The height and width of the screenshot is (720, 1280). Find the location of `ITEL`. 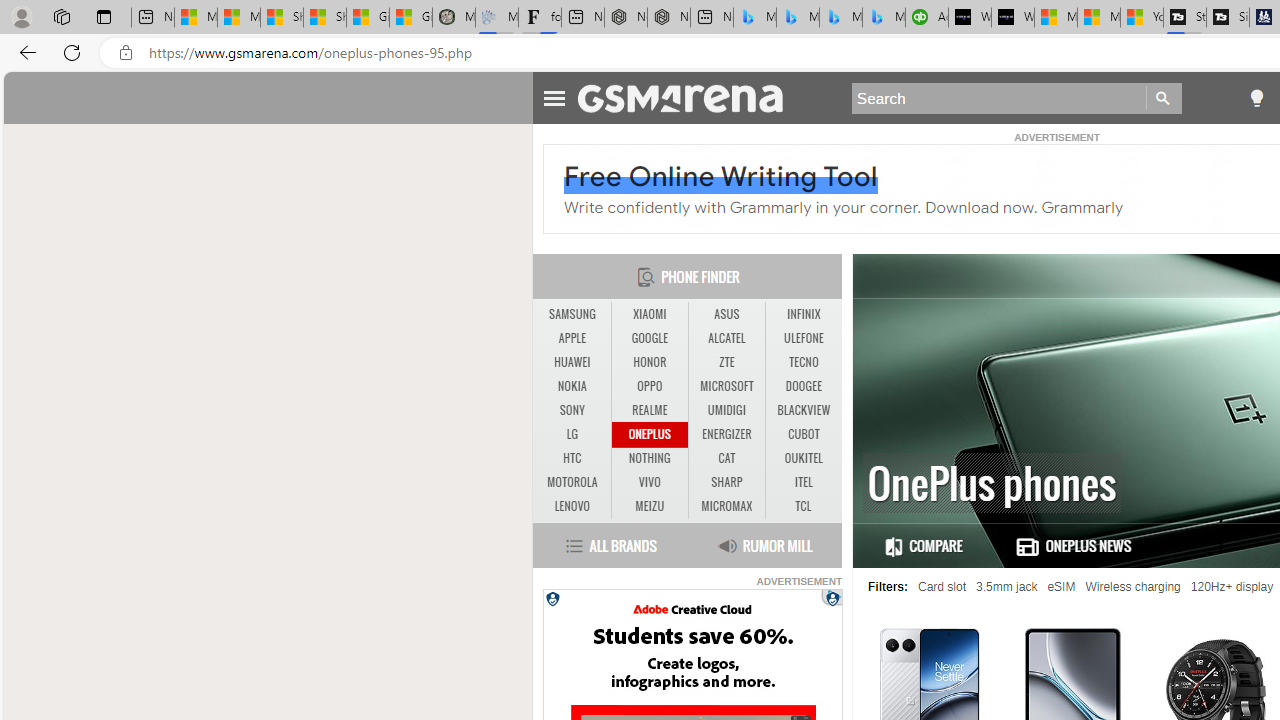

ITEL is located at coordinates (804, 482).